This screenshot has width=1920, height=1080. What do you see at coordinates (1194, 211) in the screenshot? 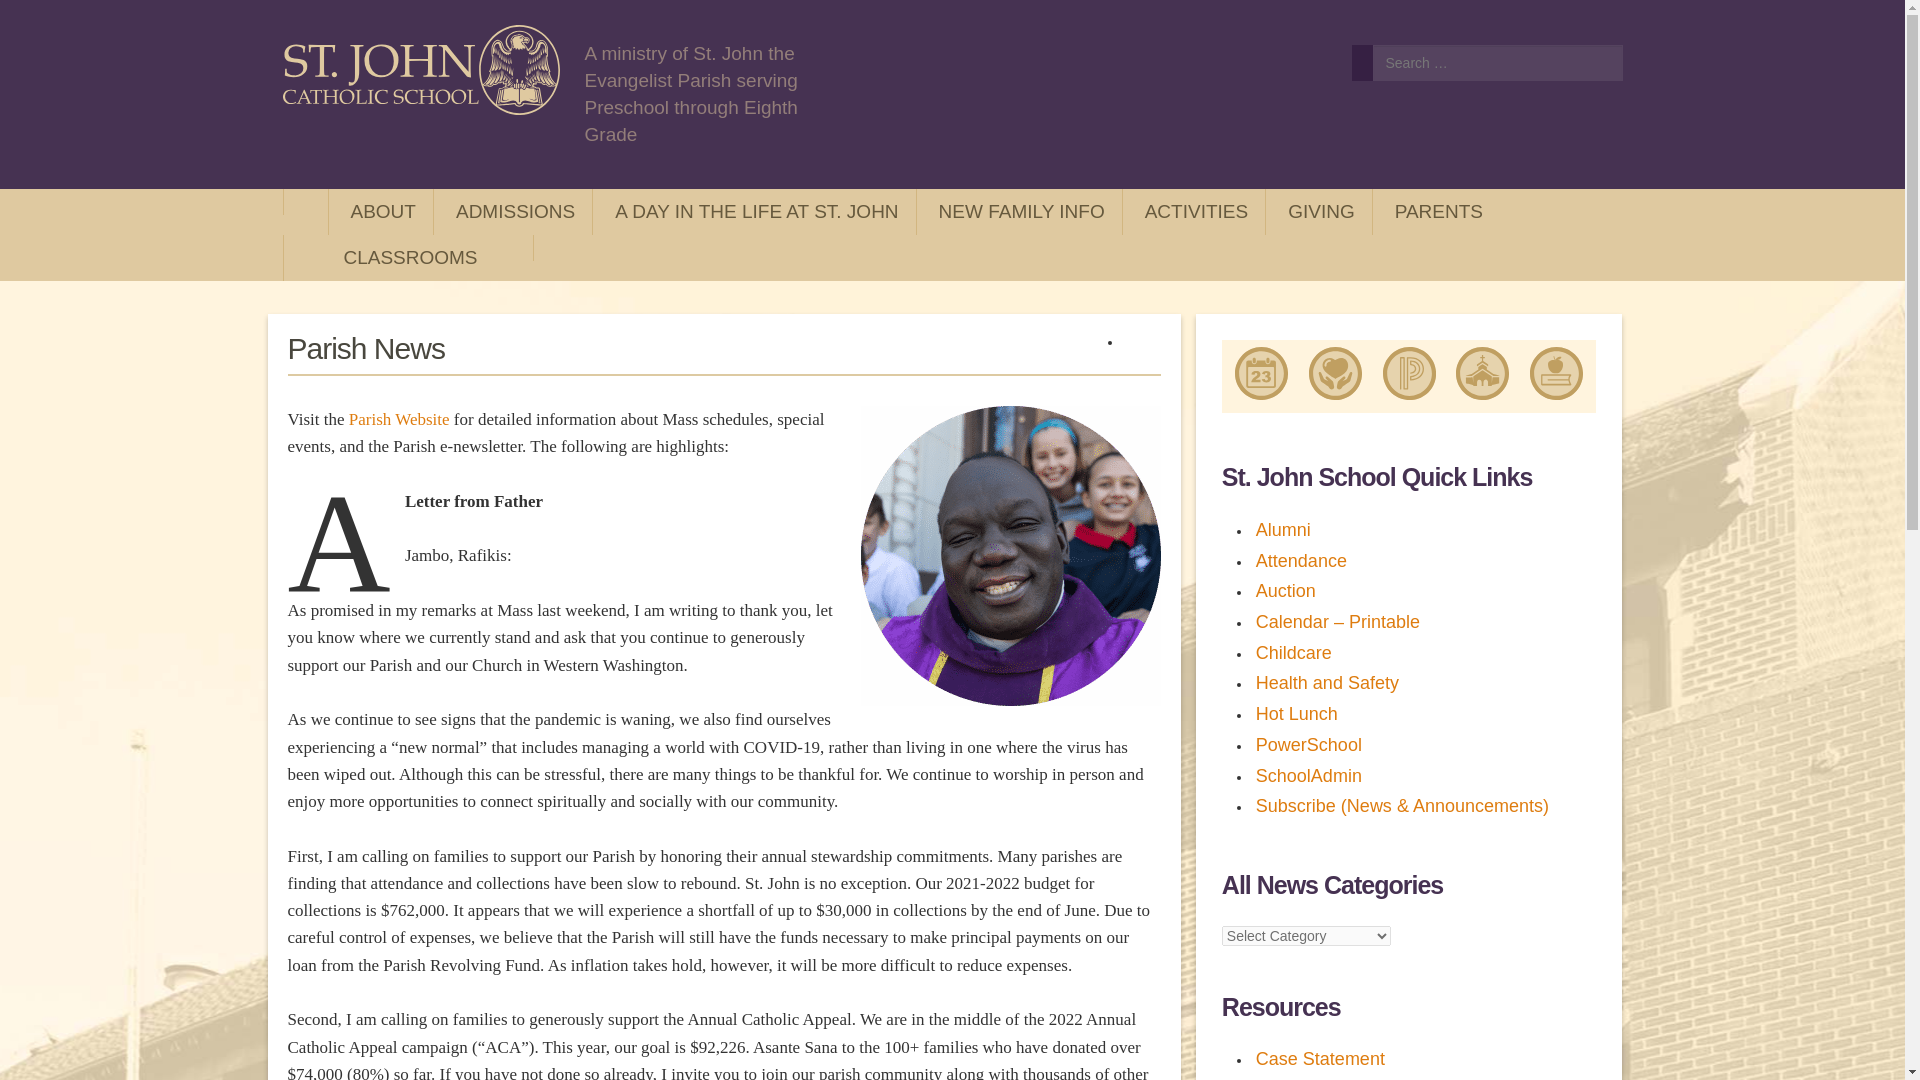
I see `ACTIVITIES` at bounding box center [1194, 211].